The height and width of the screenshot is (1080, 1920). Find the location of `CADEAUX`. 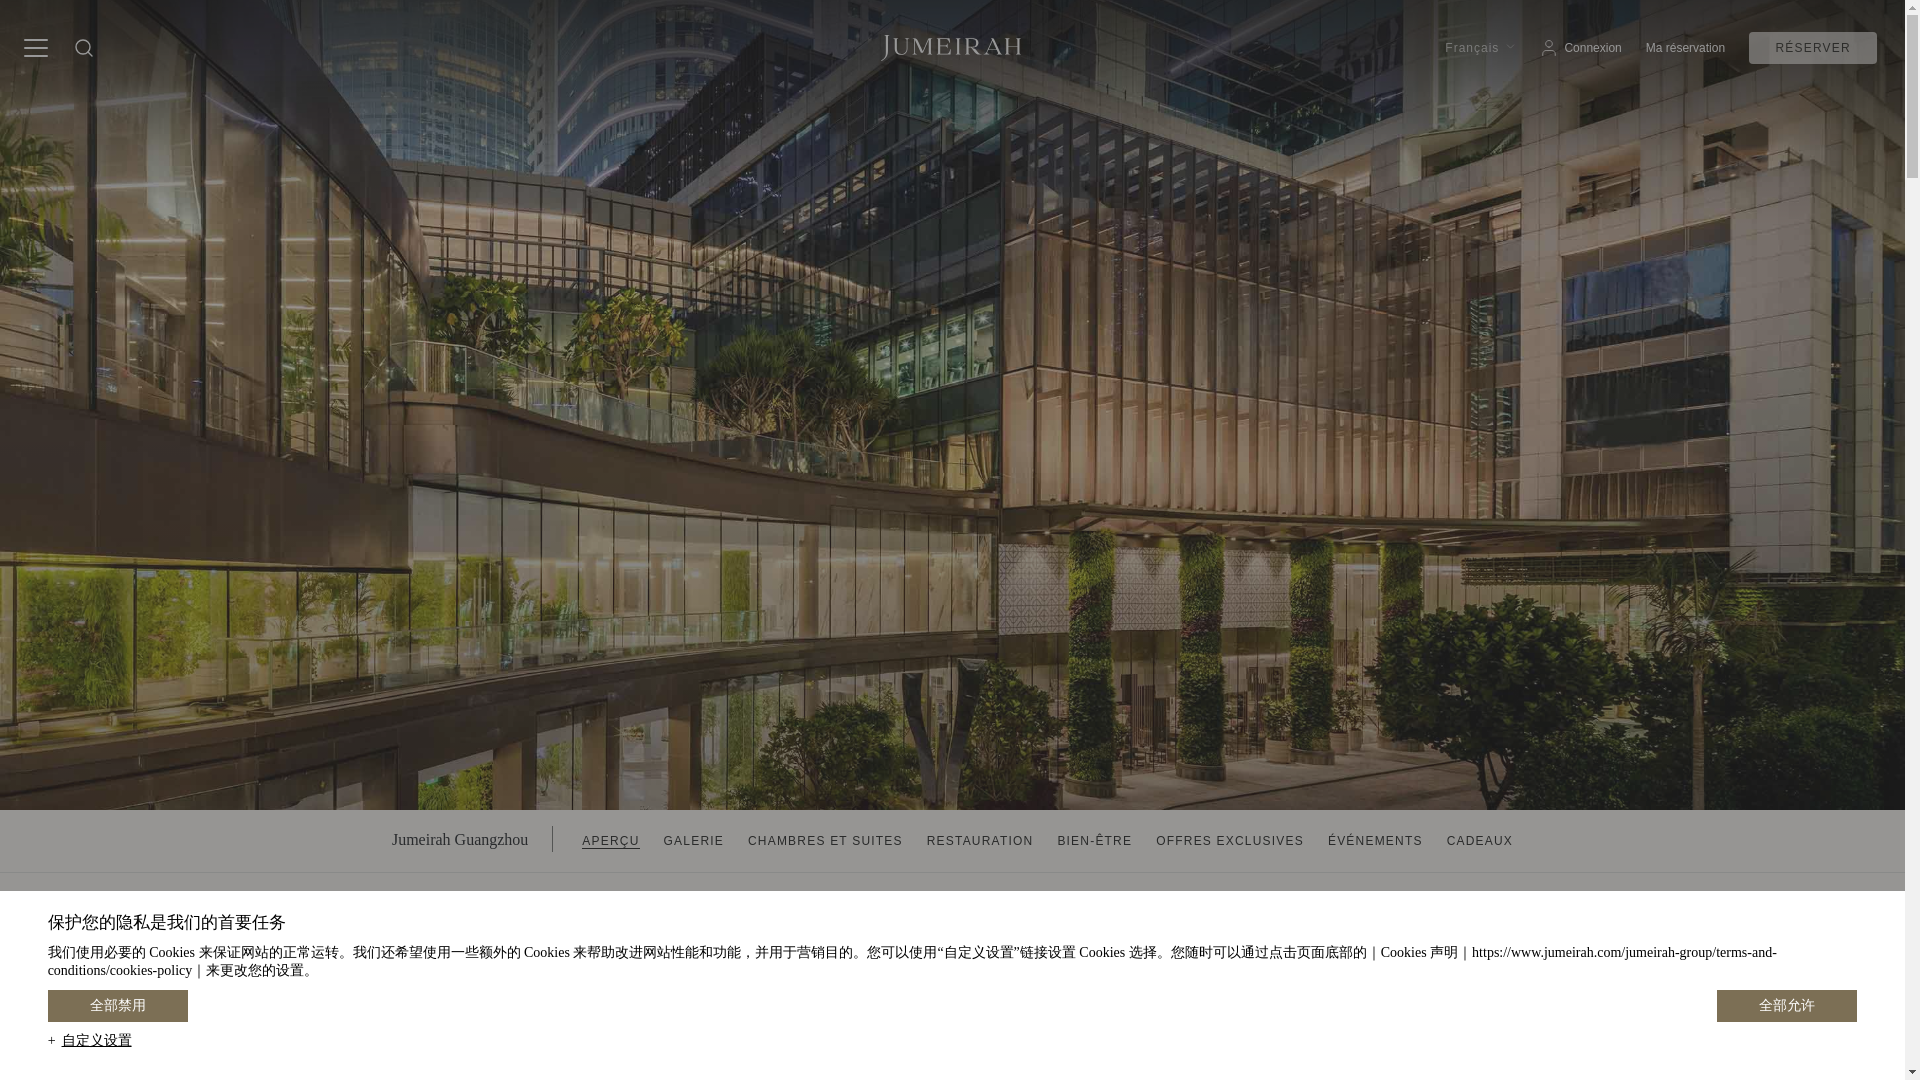

CADEAUX is located at coordinates (1480, 840).